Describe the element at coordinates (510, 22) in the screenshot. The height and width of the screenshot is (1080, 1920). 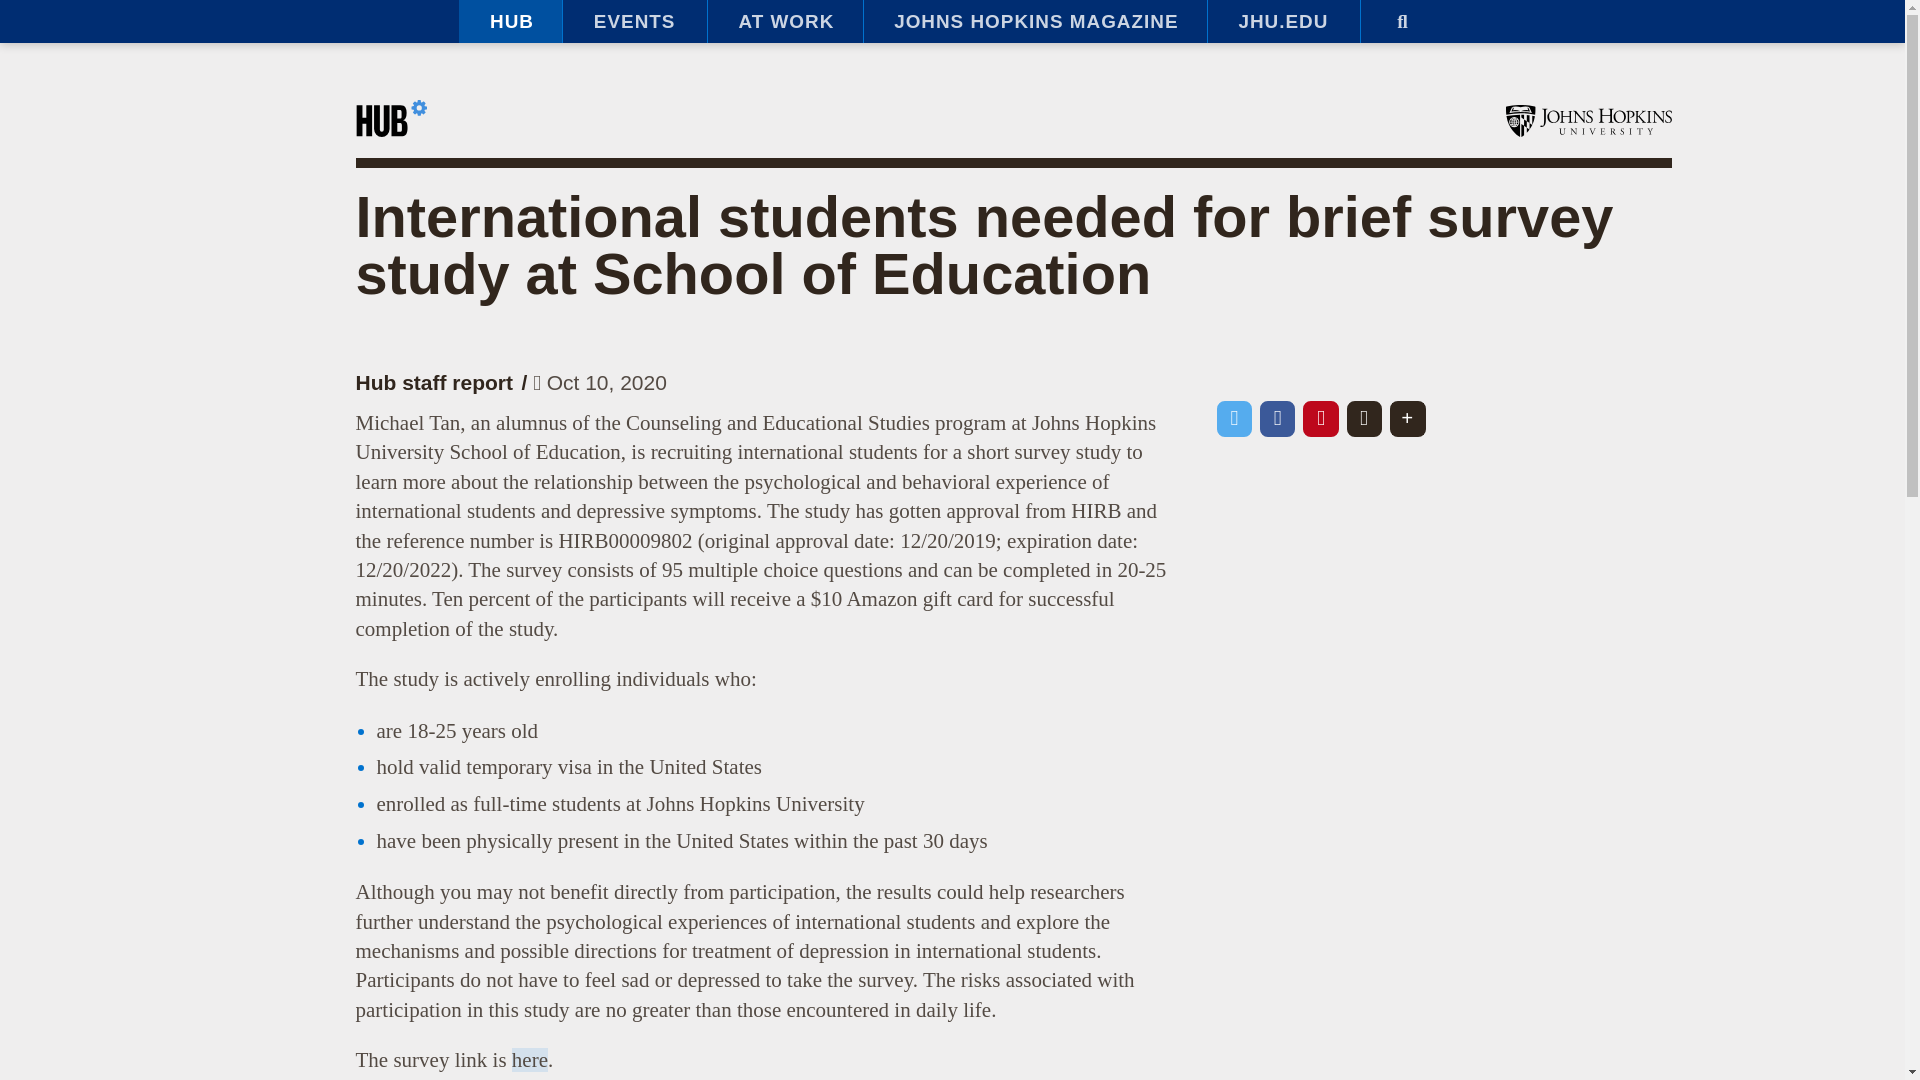
I see `HUB` at that location.